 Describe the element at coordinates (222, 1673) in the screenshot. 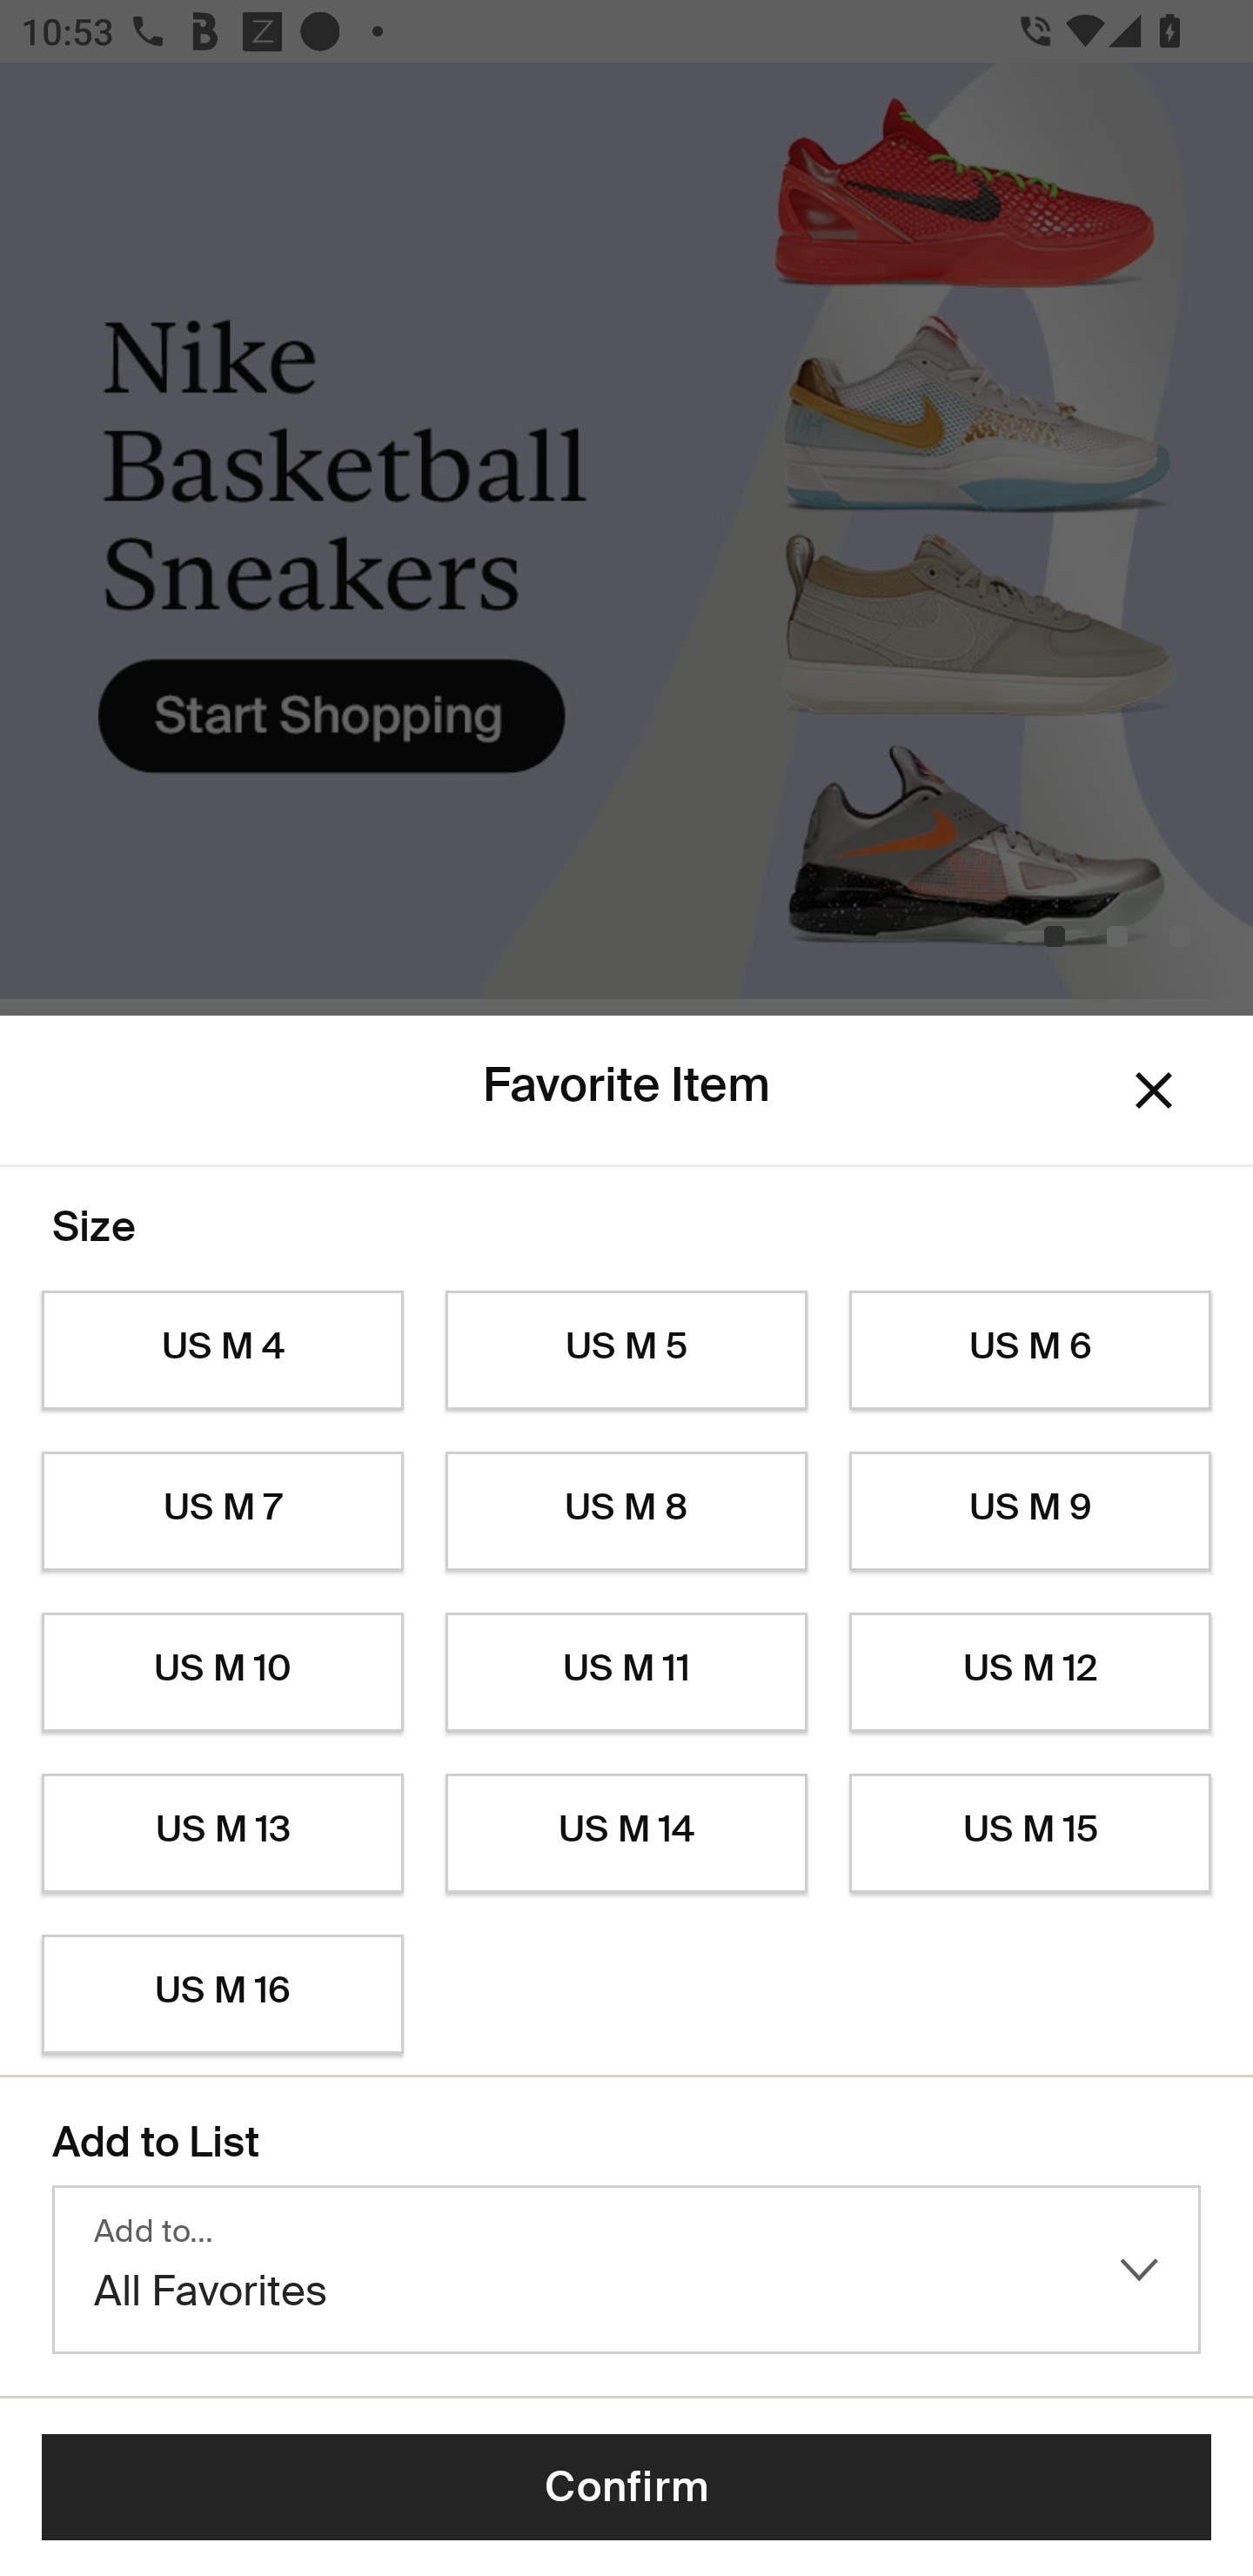

I see `US M 10` at that location.